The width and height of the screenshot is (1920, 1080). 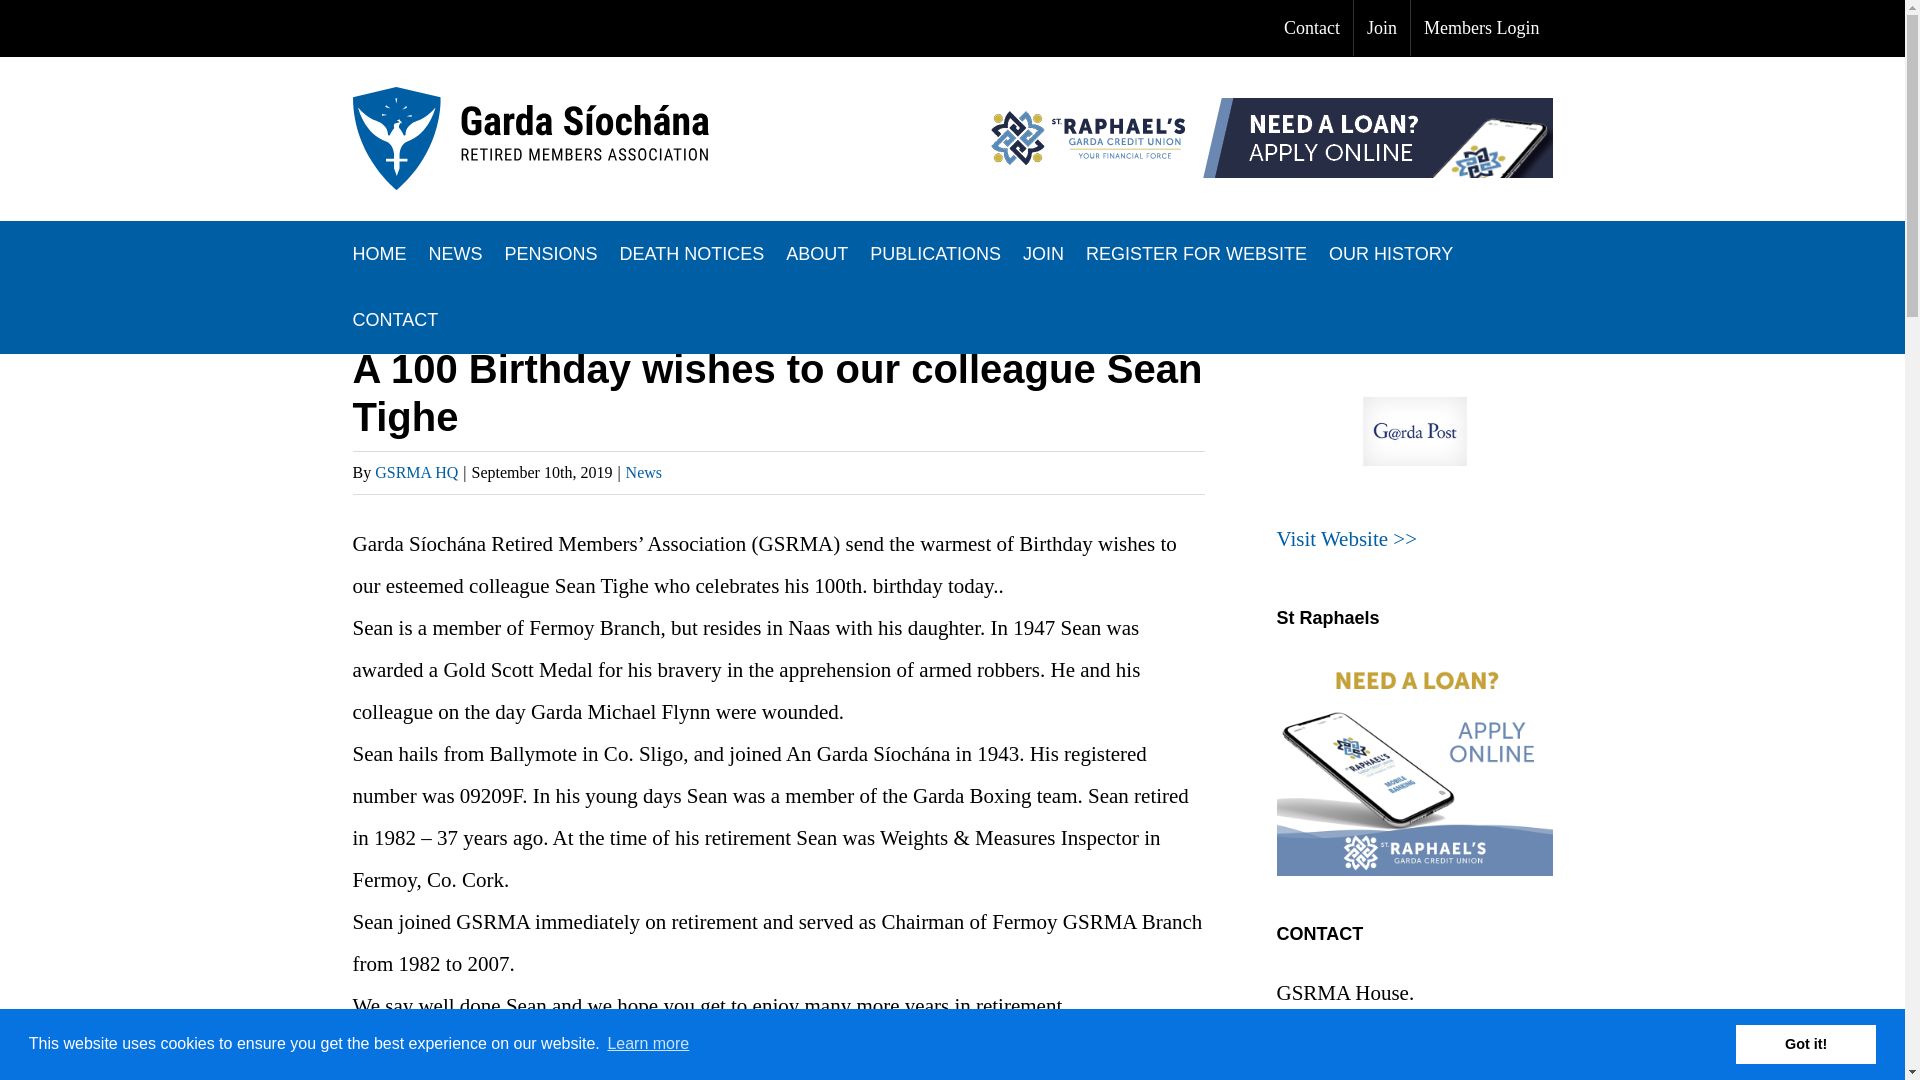 What do you see at coordinates (816, 254) in the screenshot?
I see `ABOUT` at bounding box center [816, 254].